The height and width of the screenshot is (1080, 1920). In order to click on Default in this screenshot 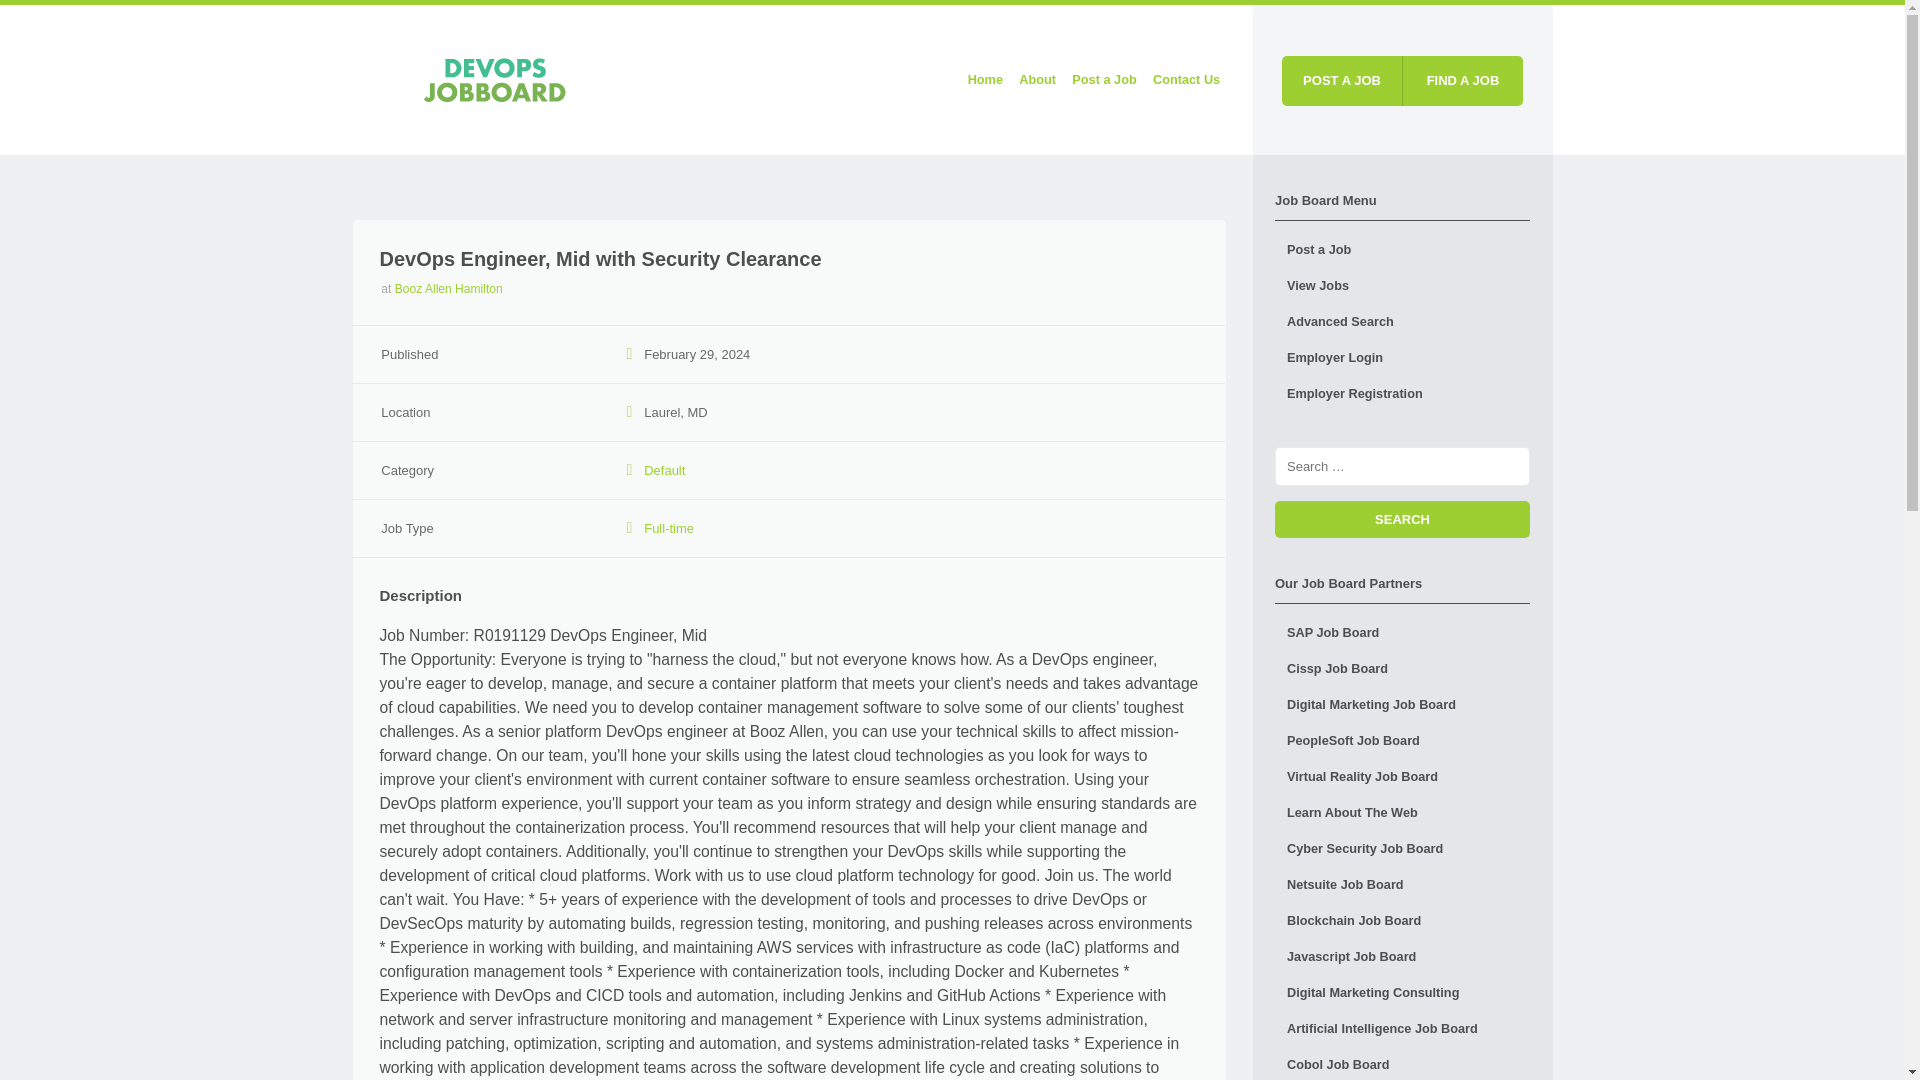, I will do `click(664, 470)`.